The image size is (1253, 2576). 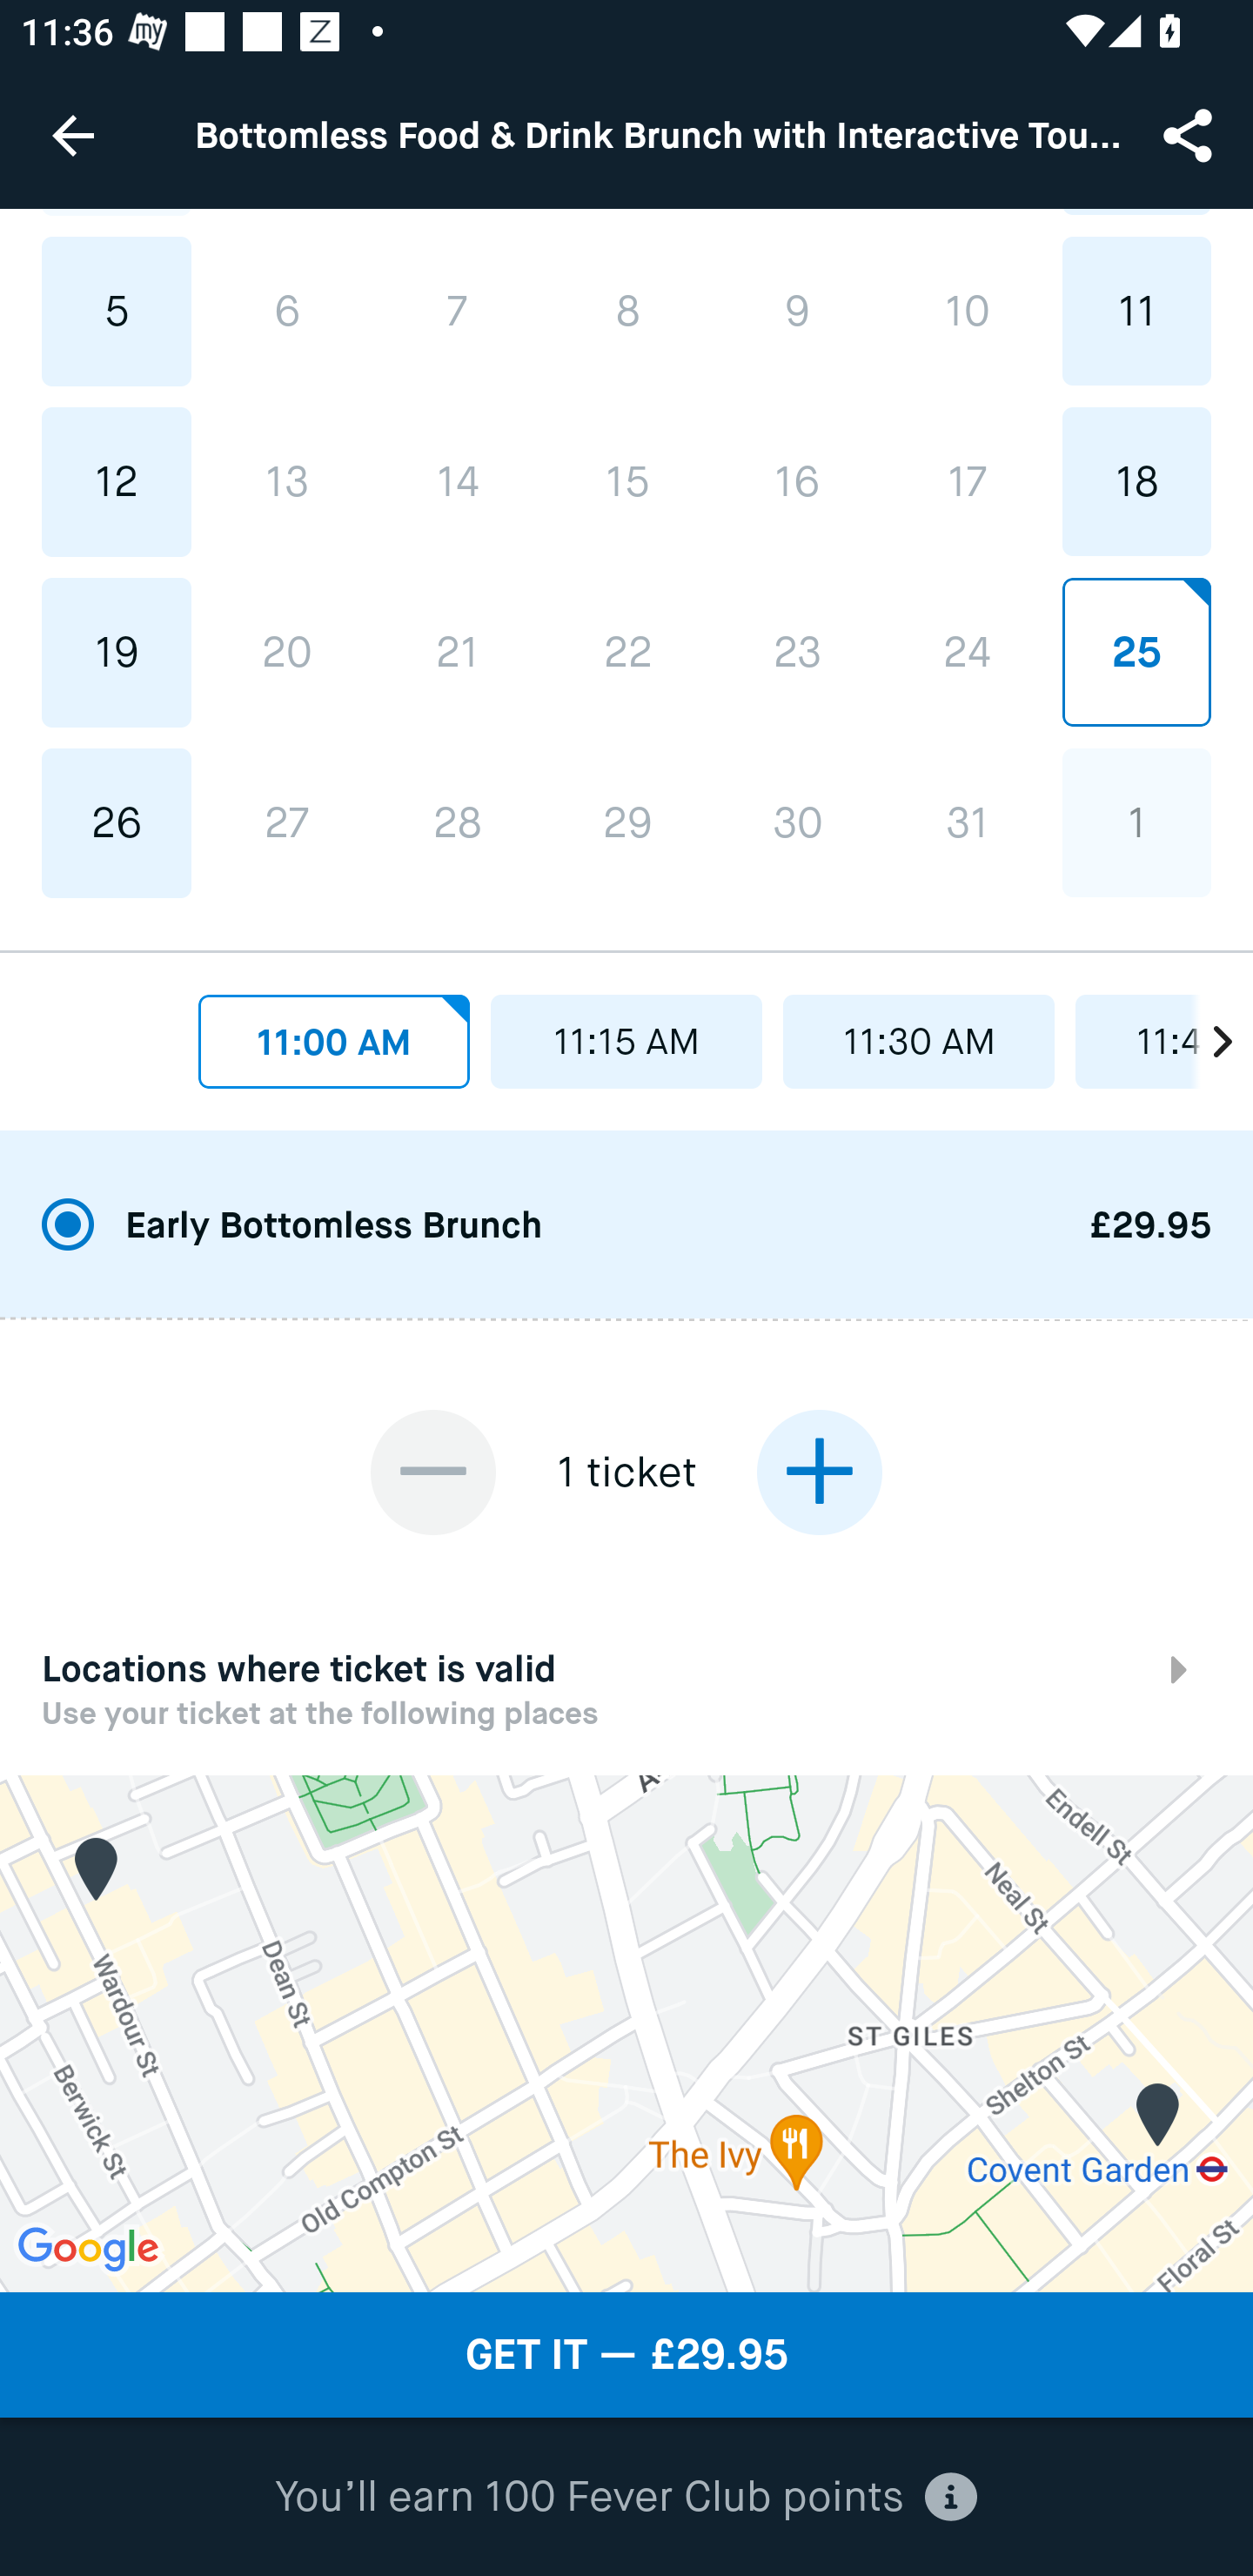 I want to click on increase, so click(x=819, y=1472).